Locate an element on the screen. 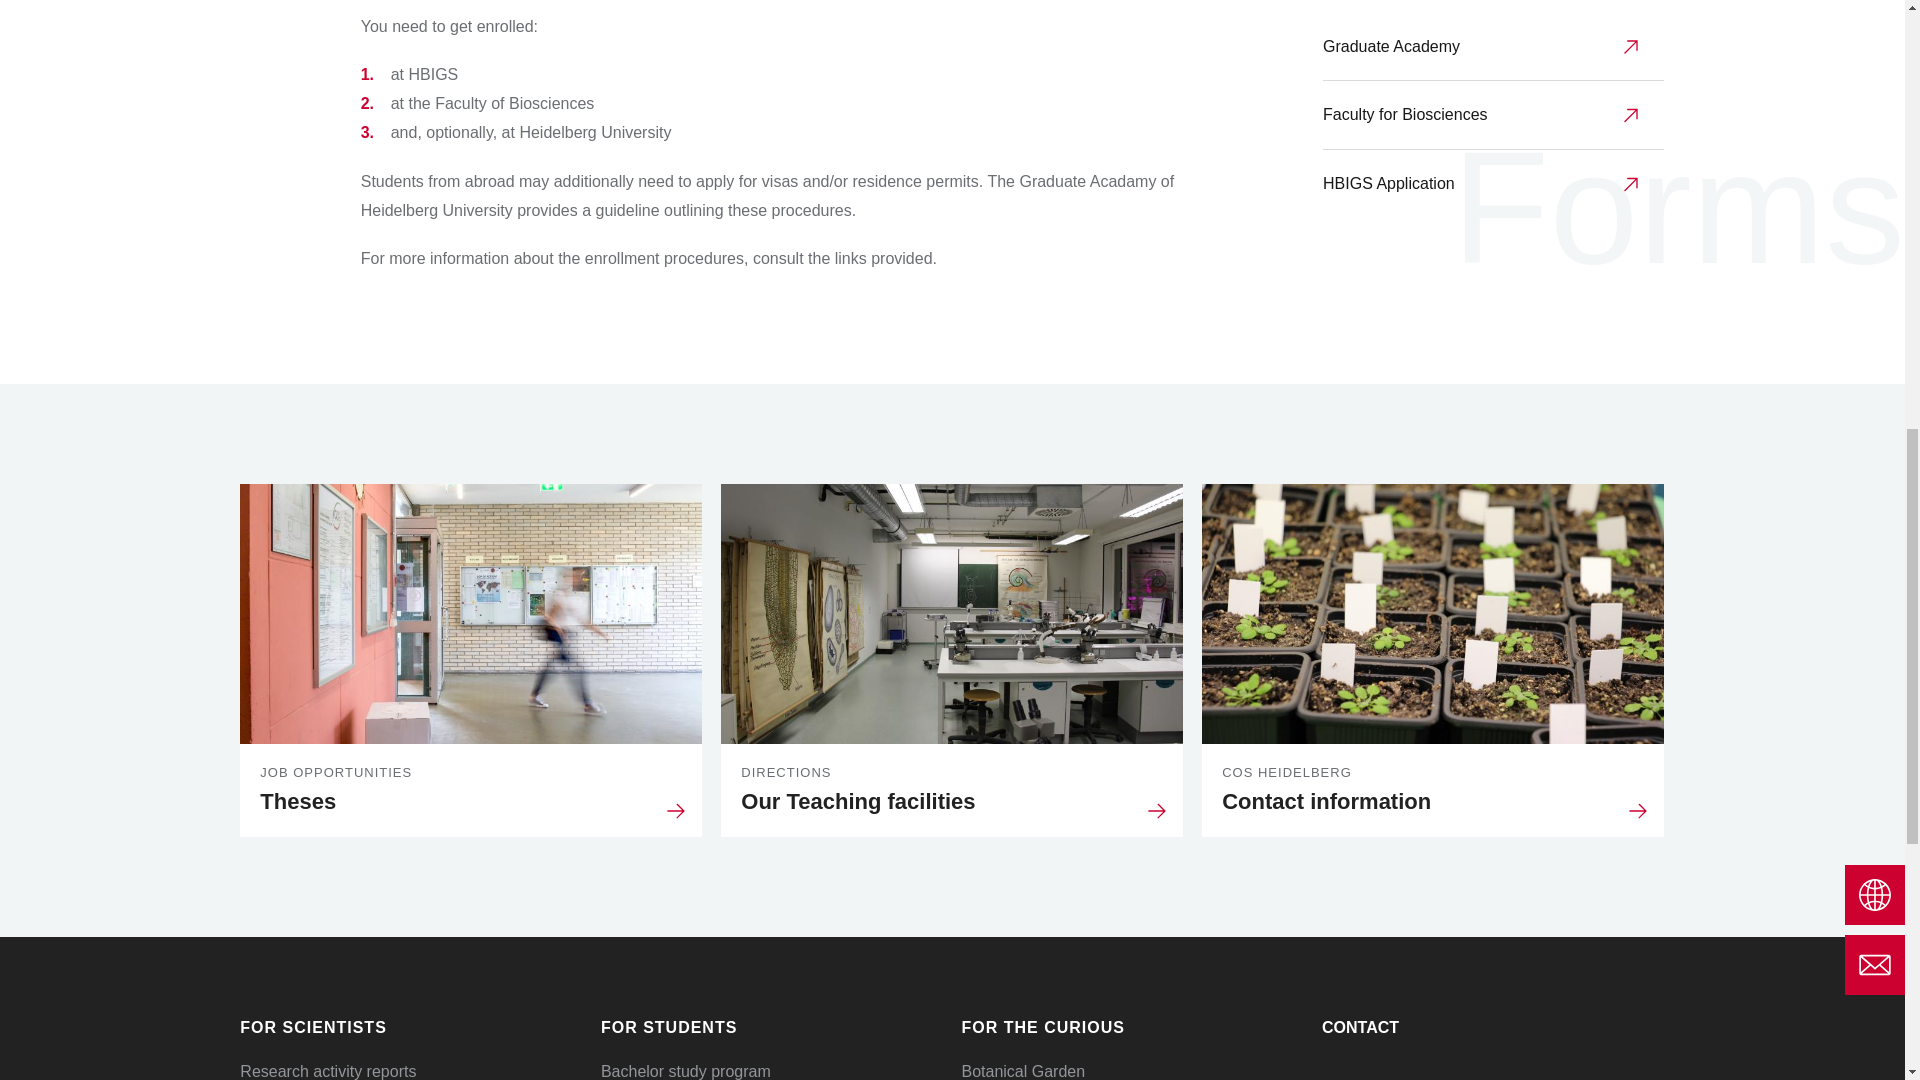 The height and width of the screenshot is (1080, 1920). Bachelor study program is located at coordinates (686, 1071).